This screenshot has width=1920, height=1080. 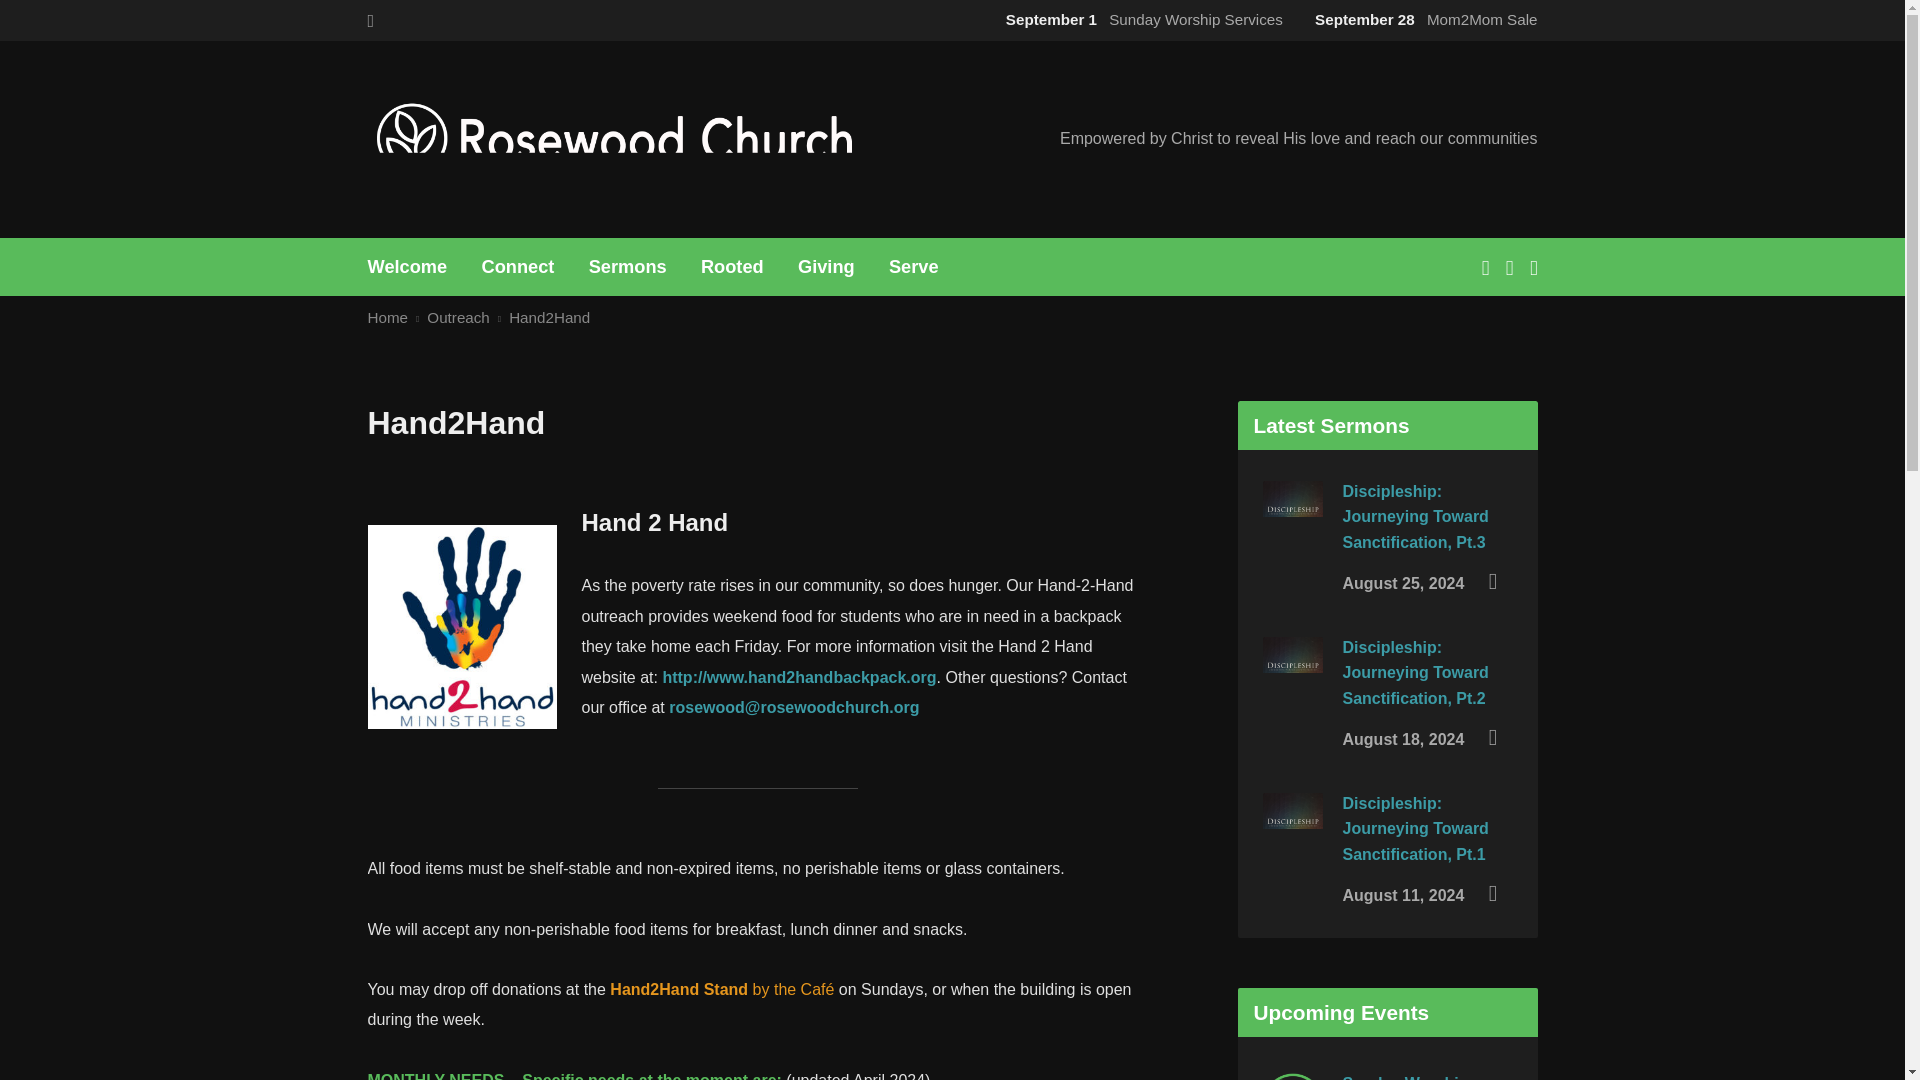 I want to click on Discipleship: Journeying Toward Sanctification, Pt.2, so click(x=1292, y=682).